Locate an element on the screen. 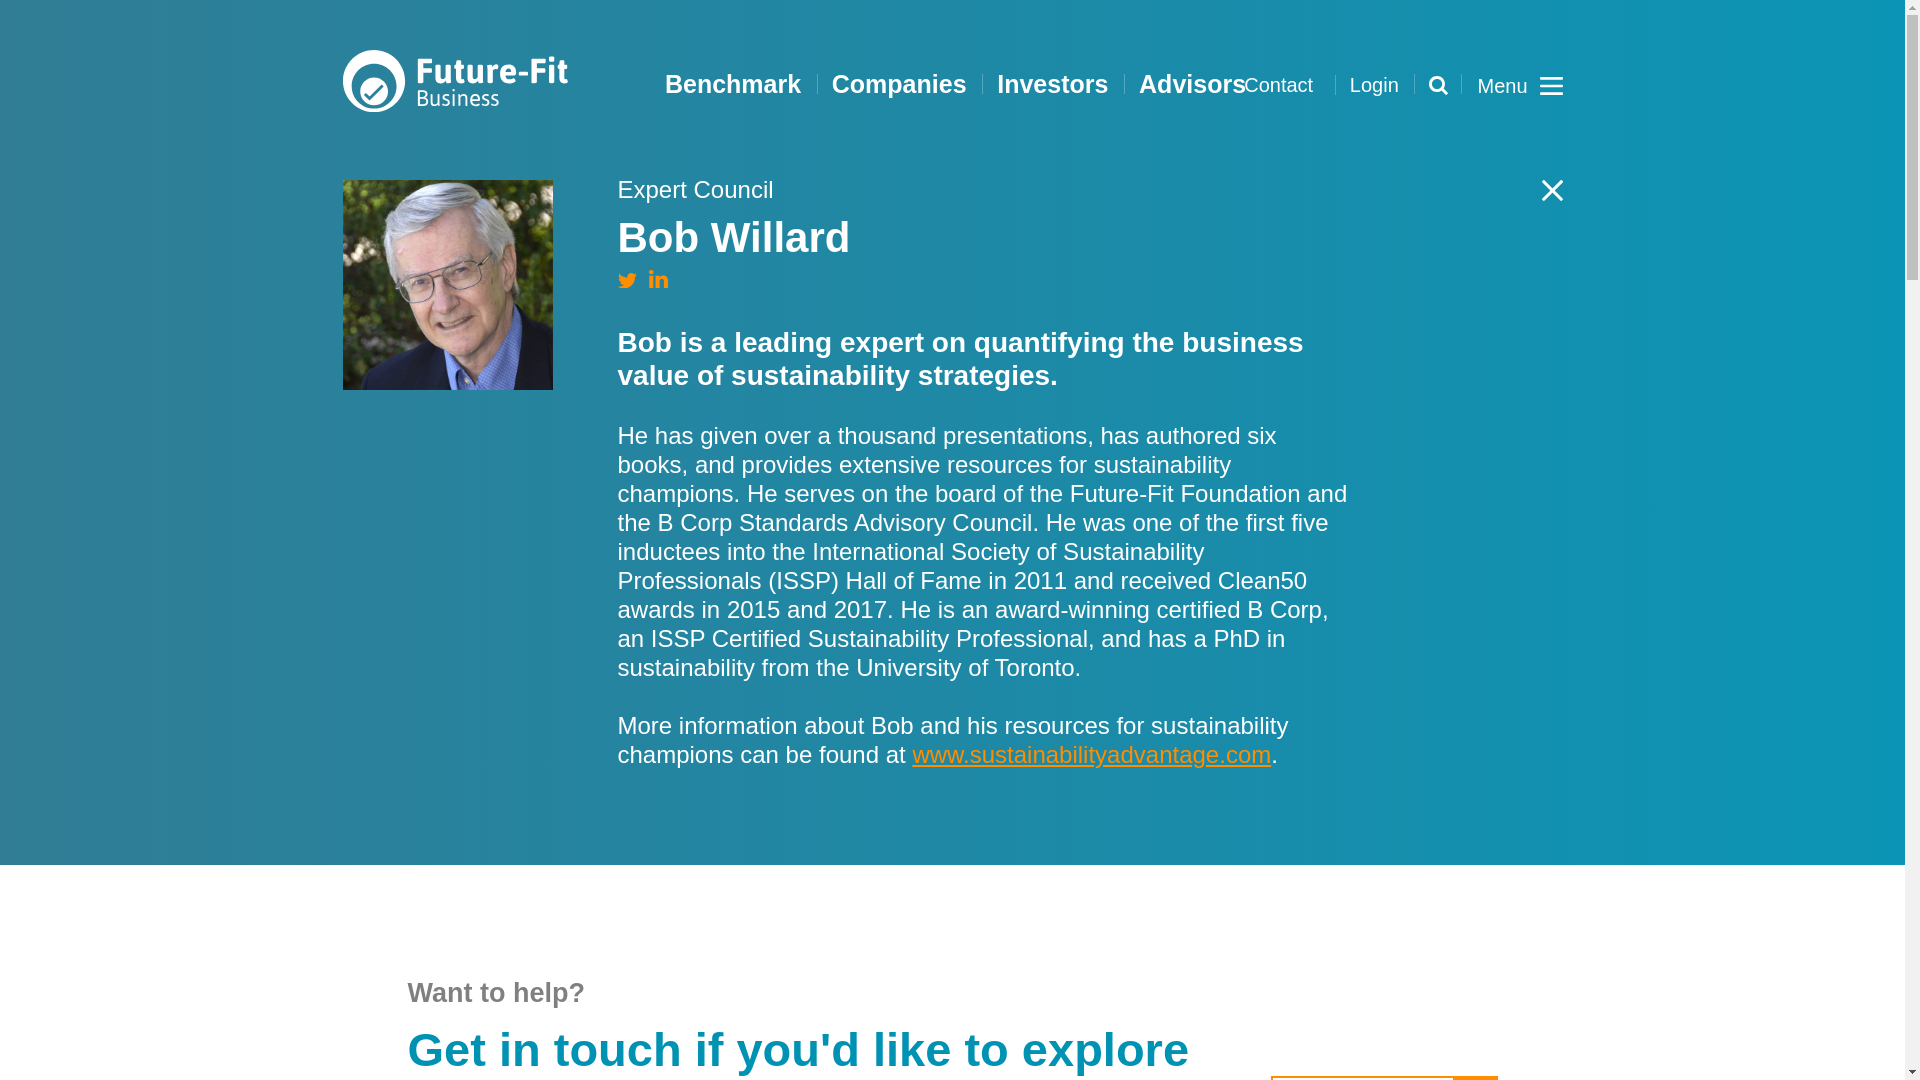 The image size is (1920, 1080). Investors is located at coordinates (1052, 84).